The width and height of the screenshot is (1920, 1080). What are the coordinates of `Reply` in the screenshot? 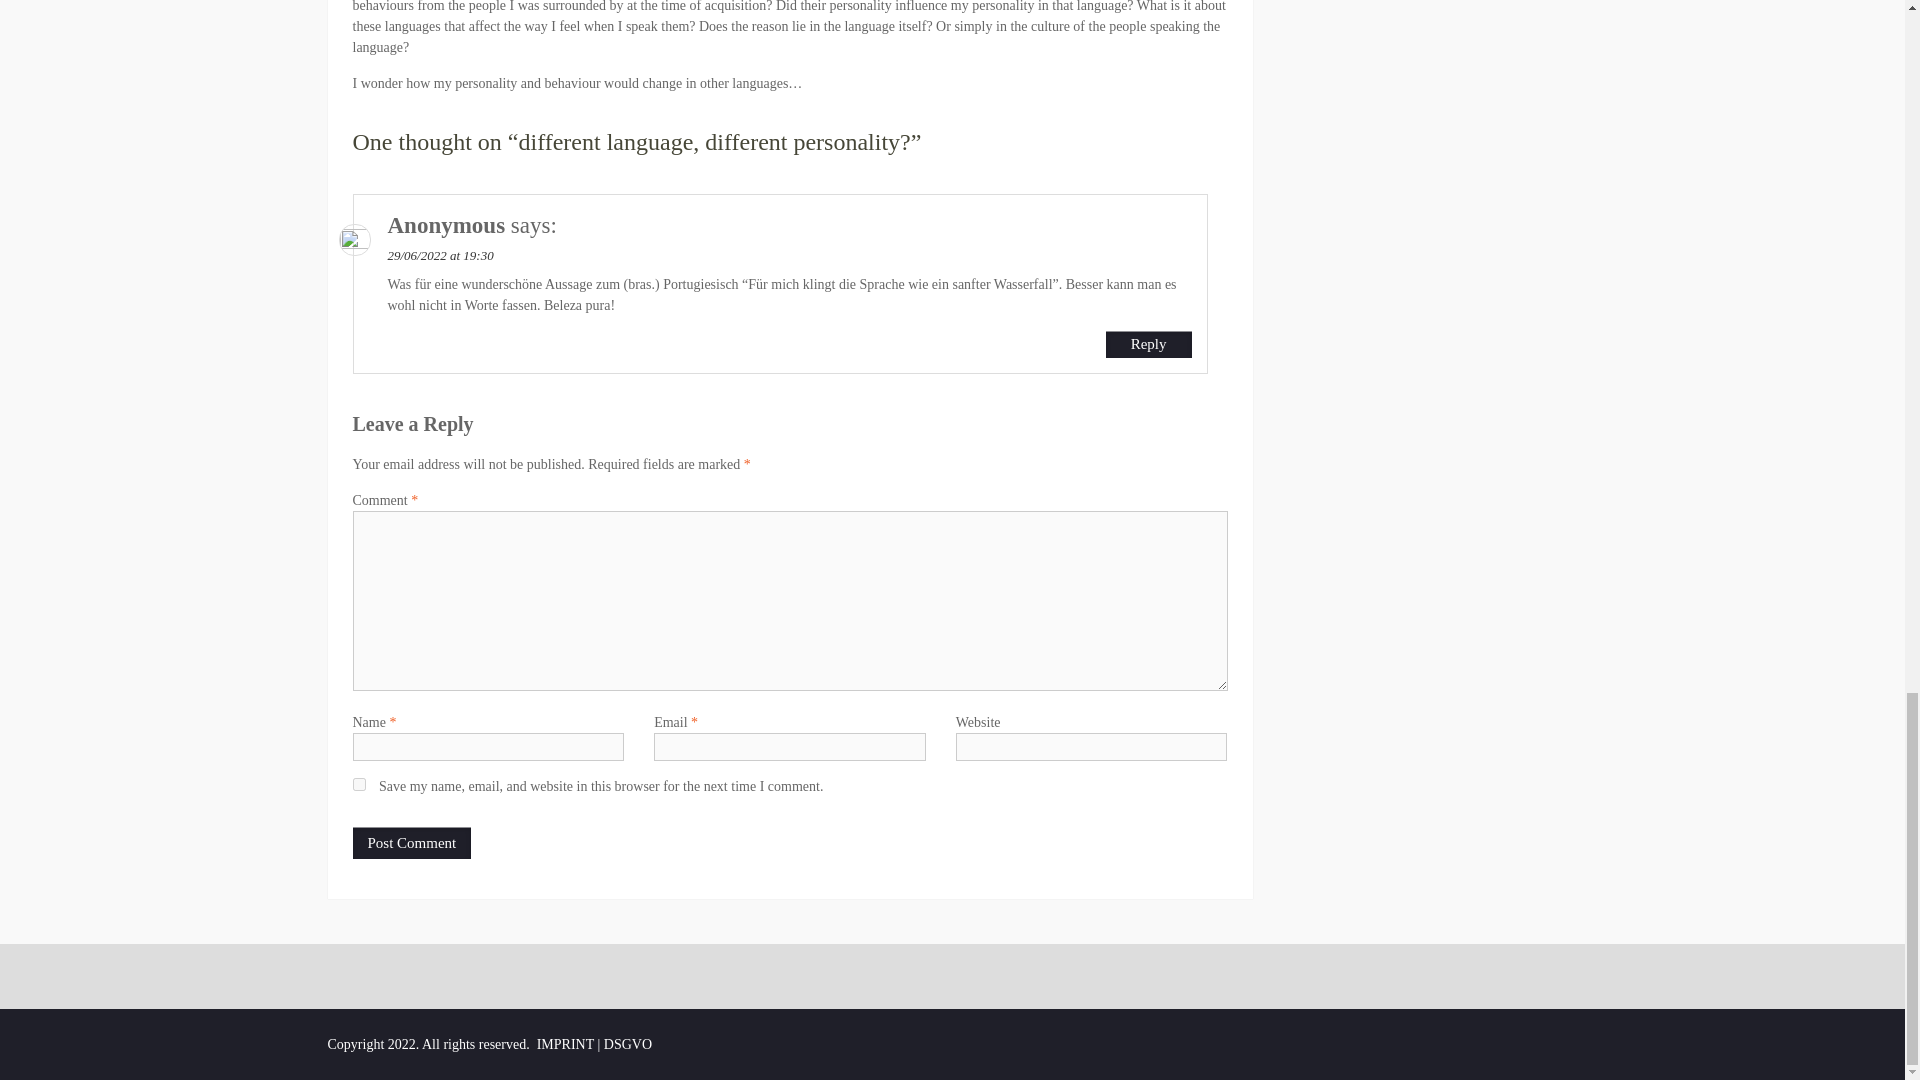 It's located at (1148, 344).